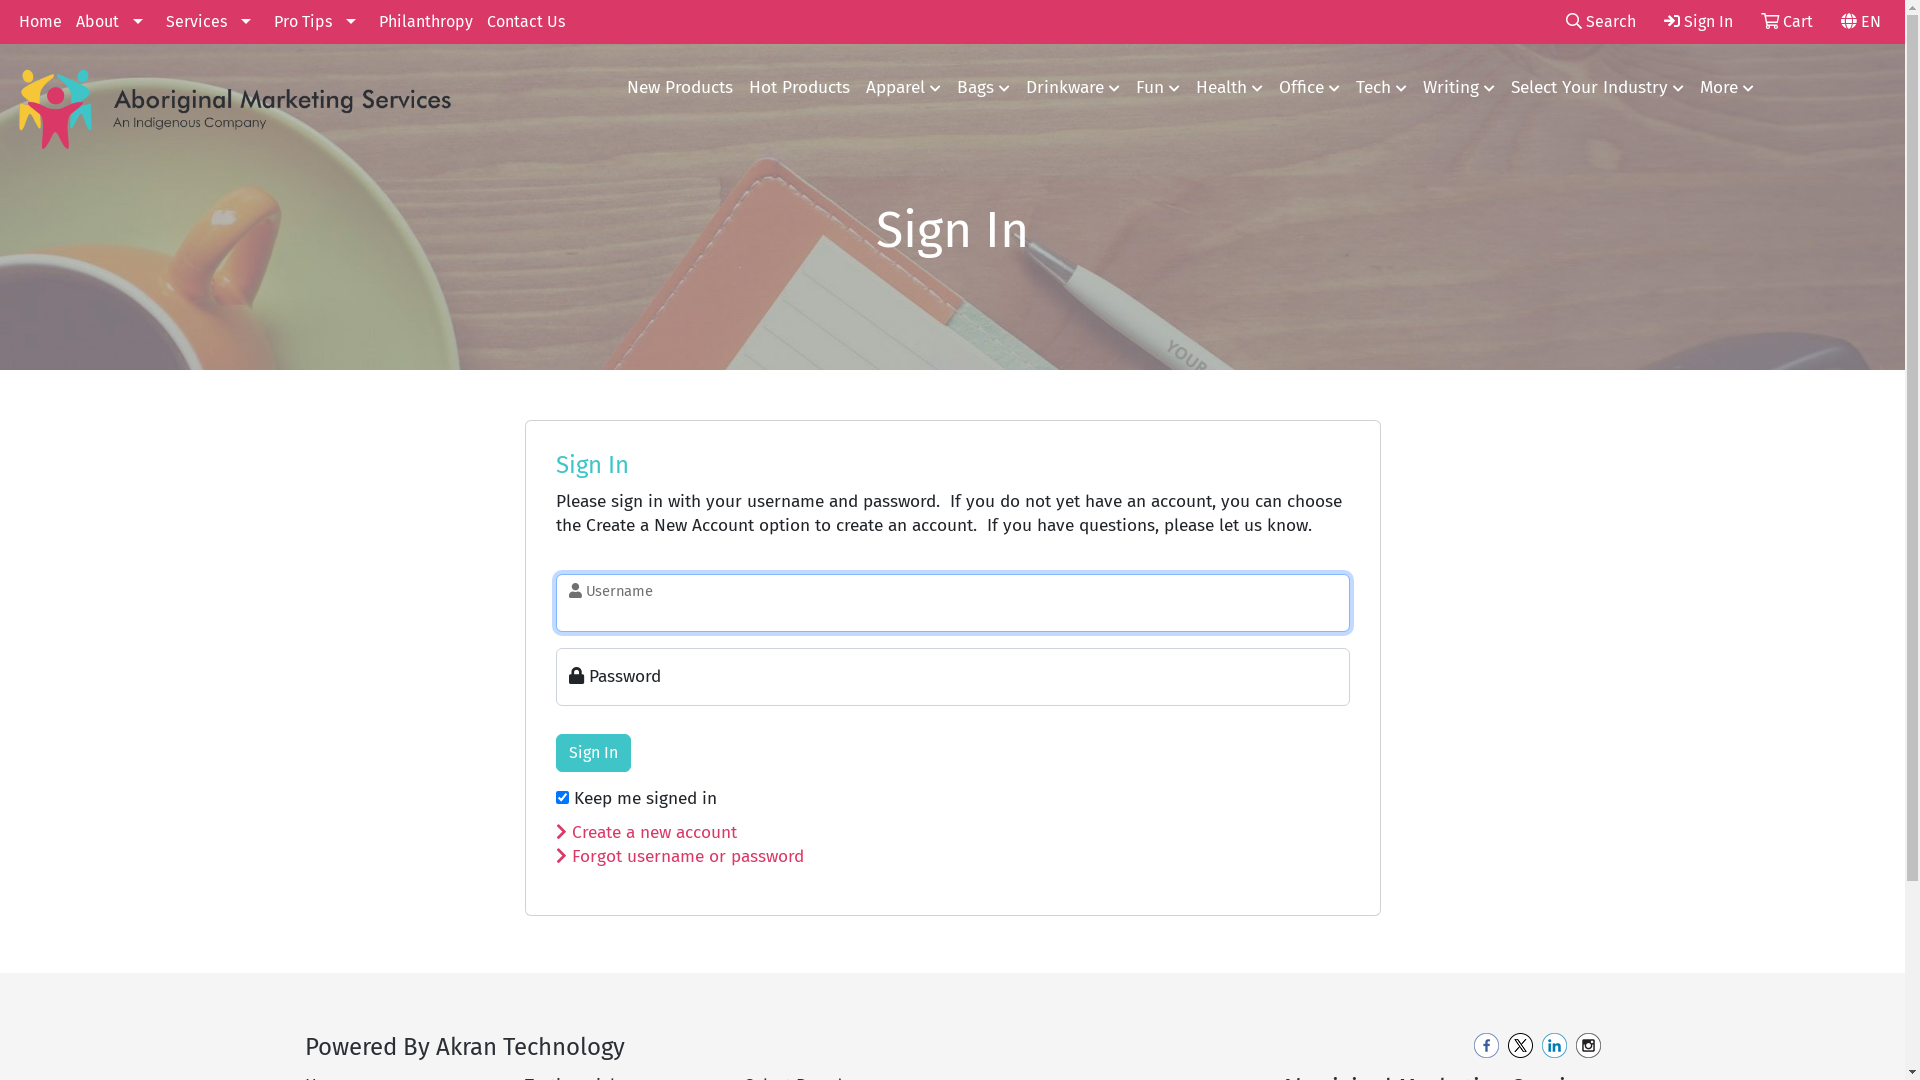 The image size is (1920, 1080). Describe the element at coordinates (40, 22) in the screenshot. I see `Home` at that location.